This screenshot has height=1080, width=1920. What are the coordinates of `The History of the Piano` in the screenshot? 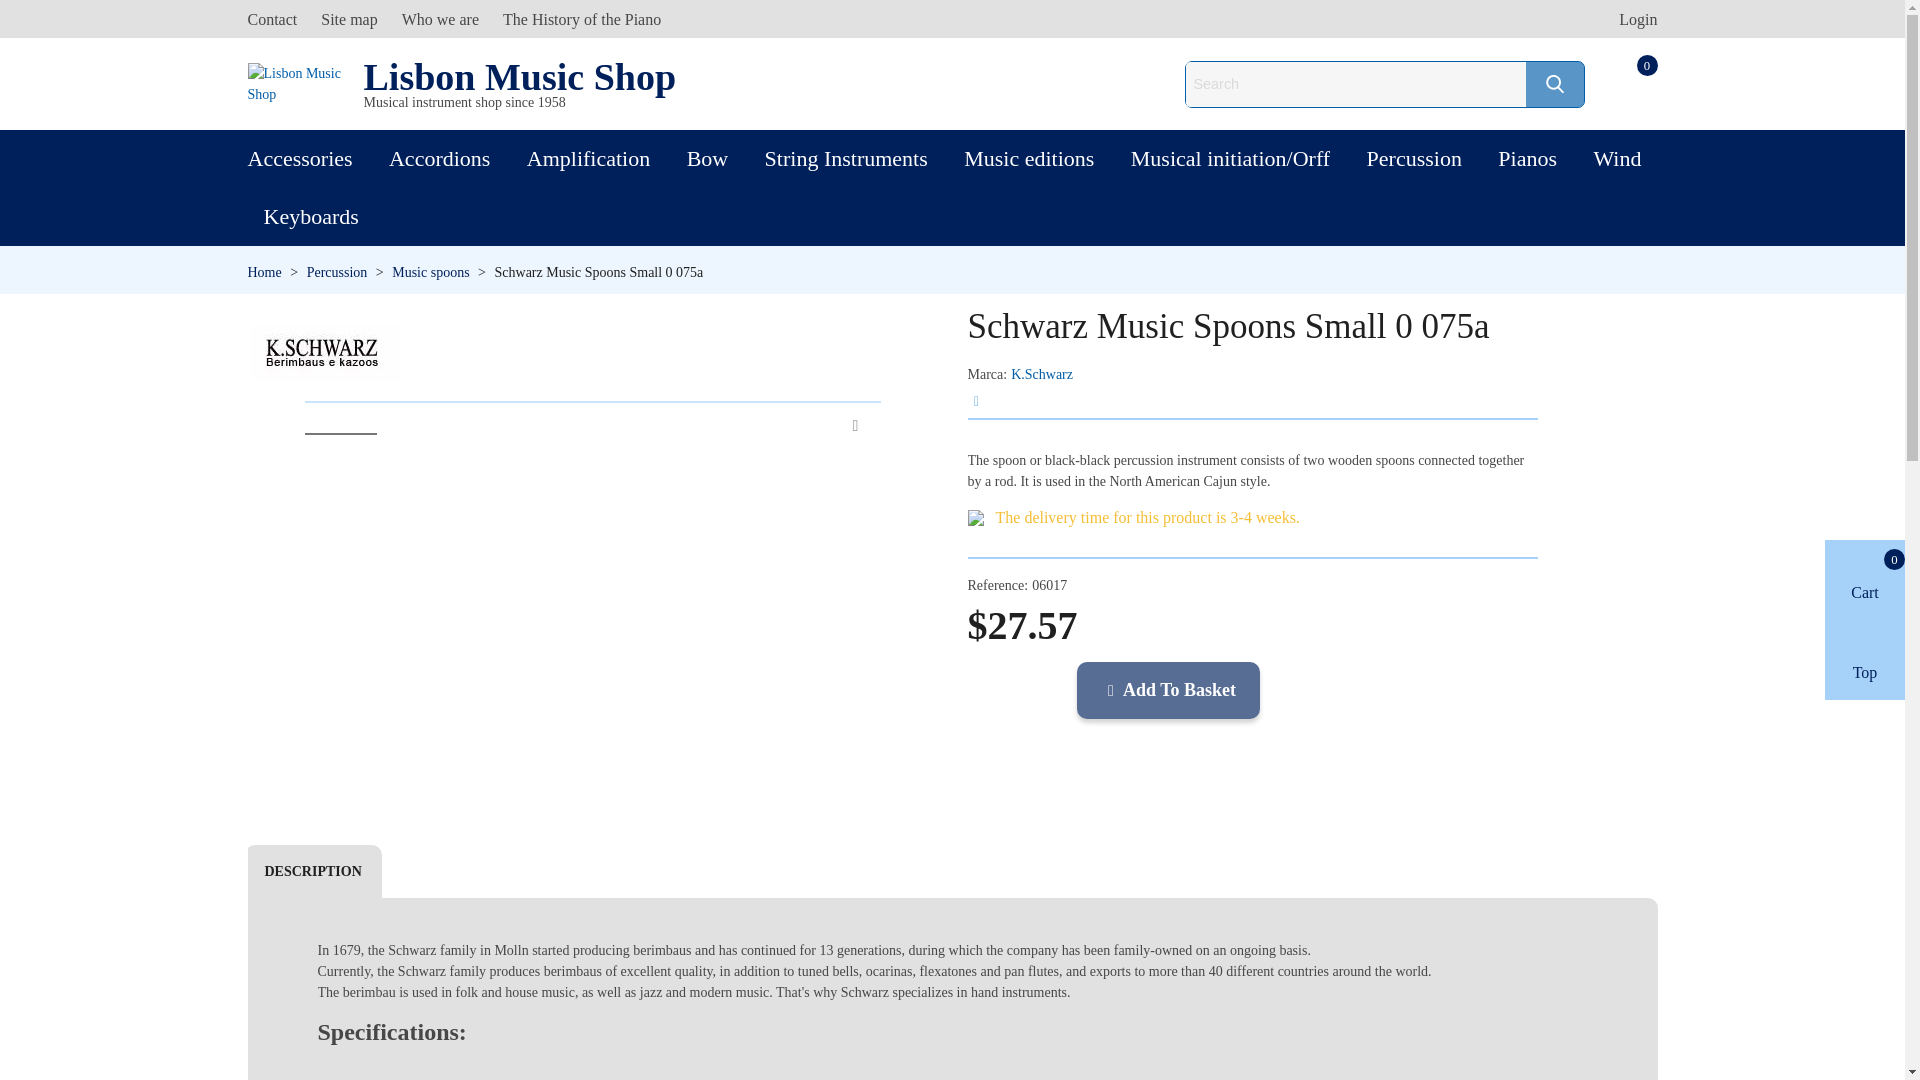 It's located at (582, 18).